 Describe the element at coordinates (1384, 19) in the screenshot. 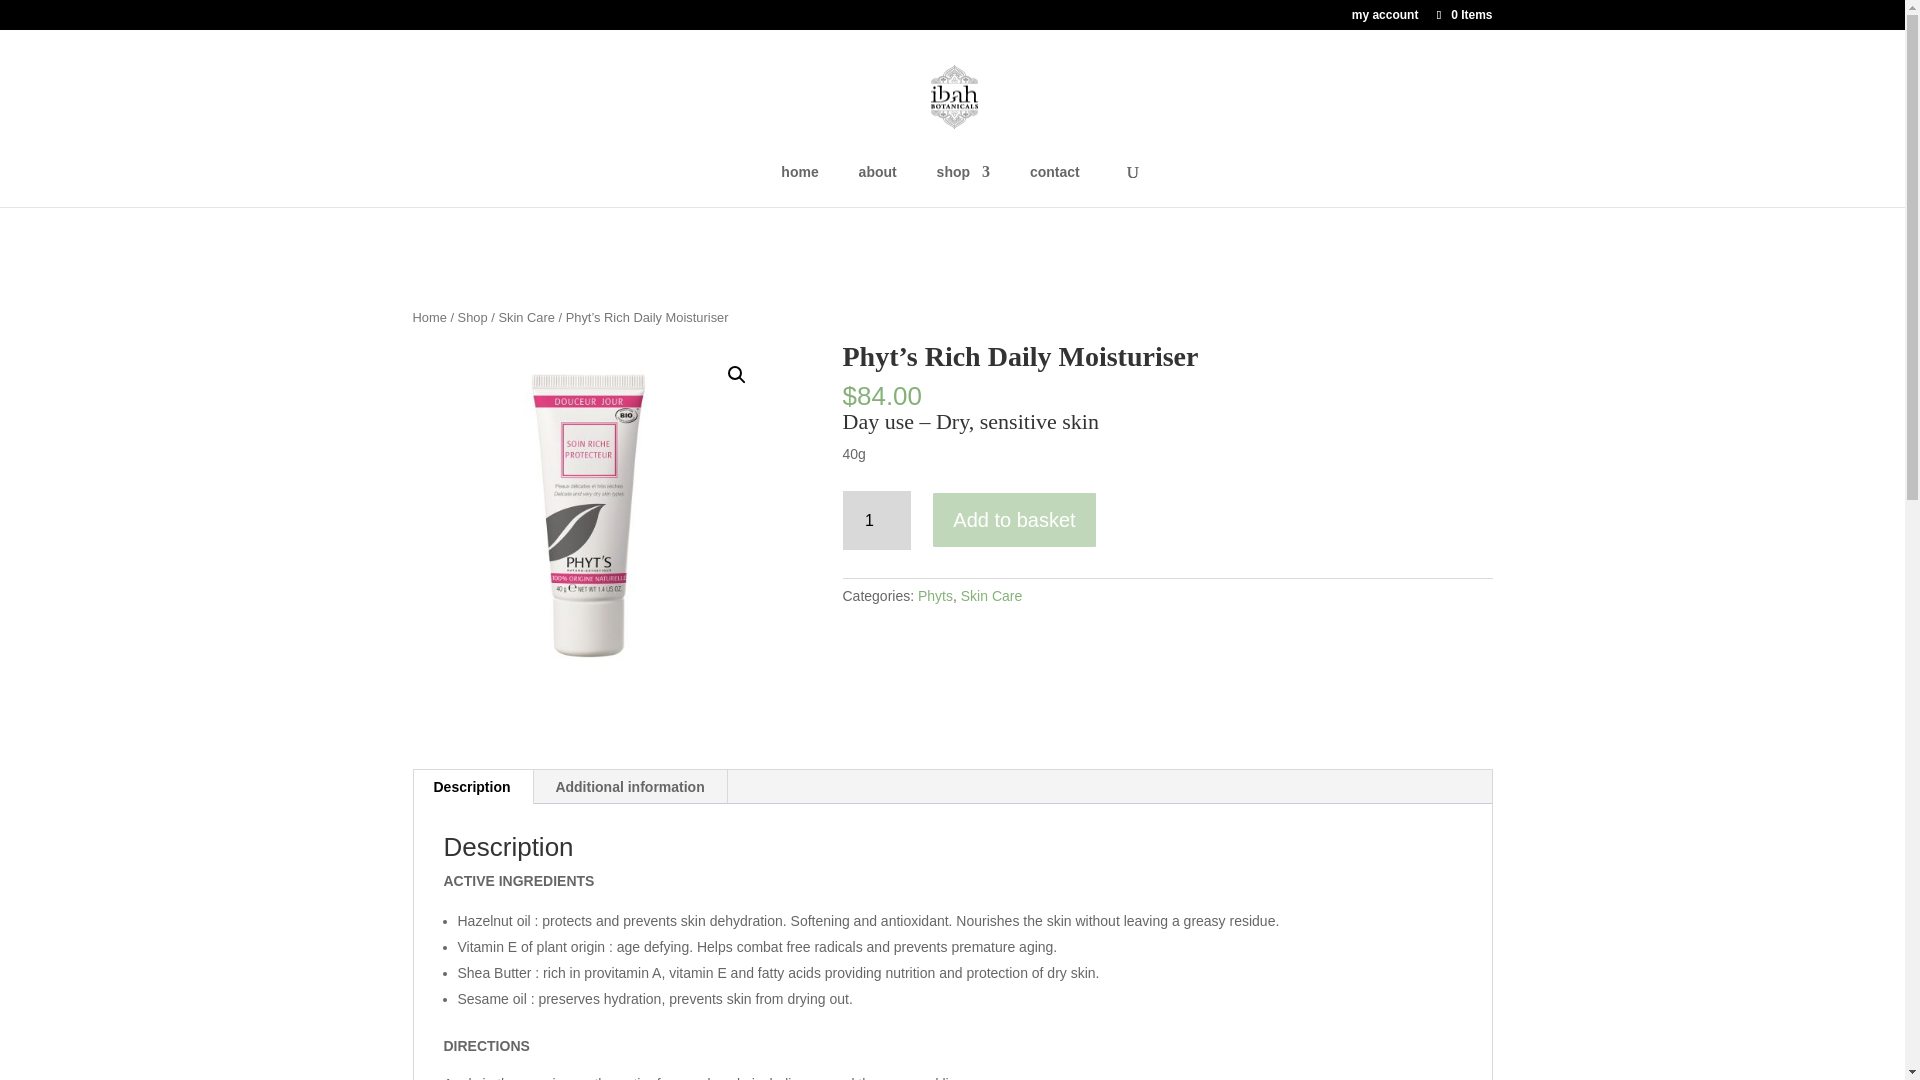

I see `my account` at that location.